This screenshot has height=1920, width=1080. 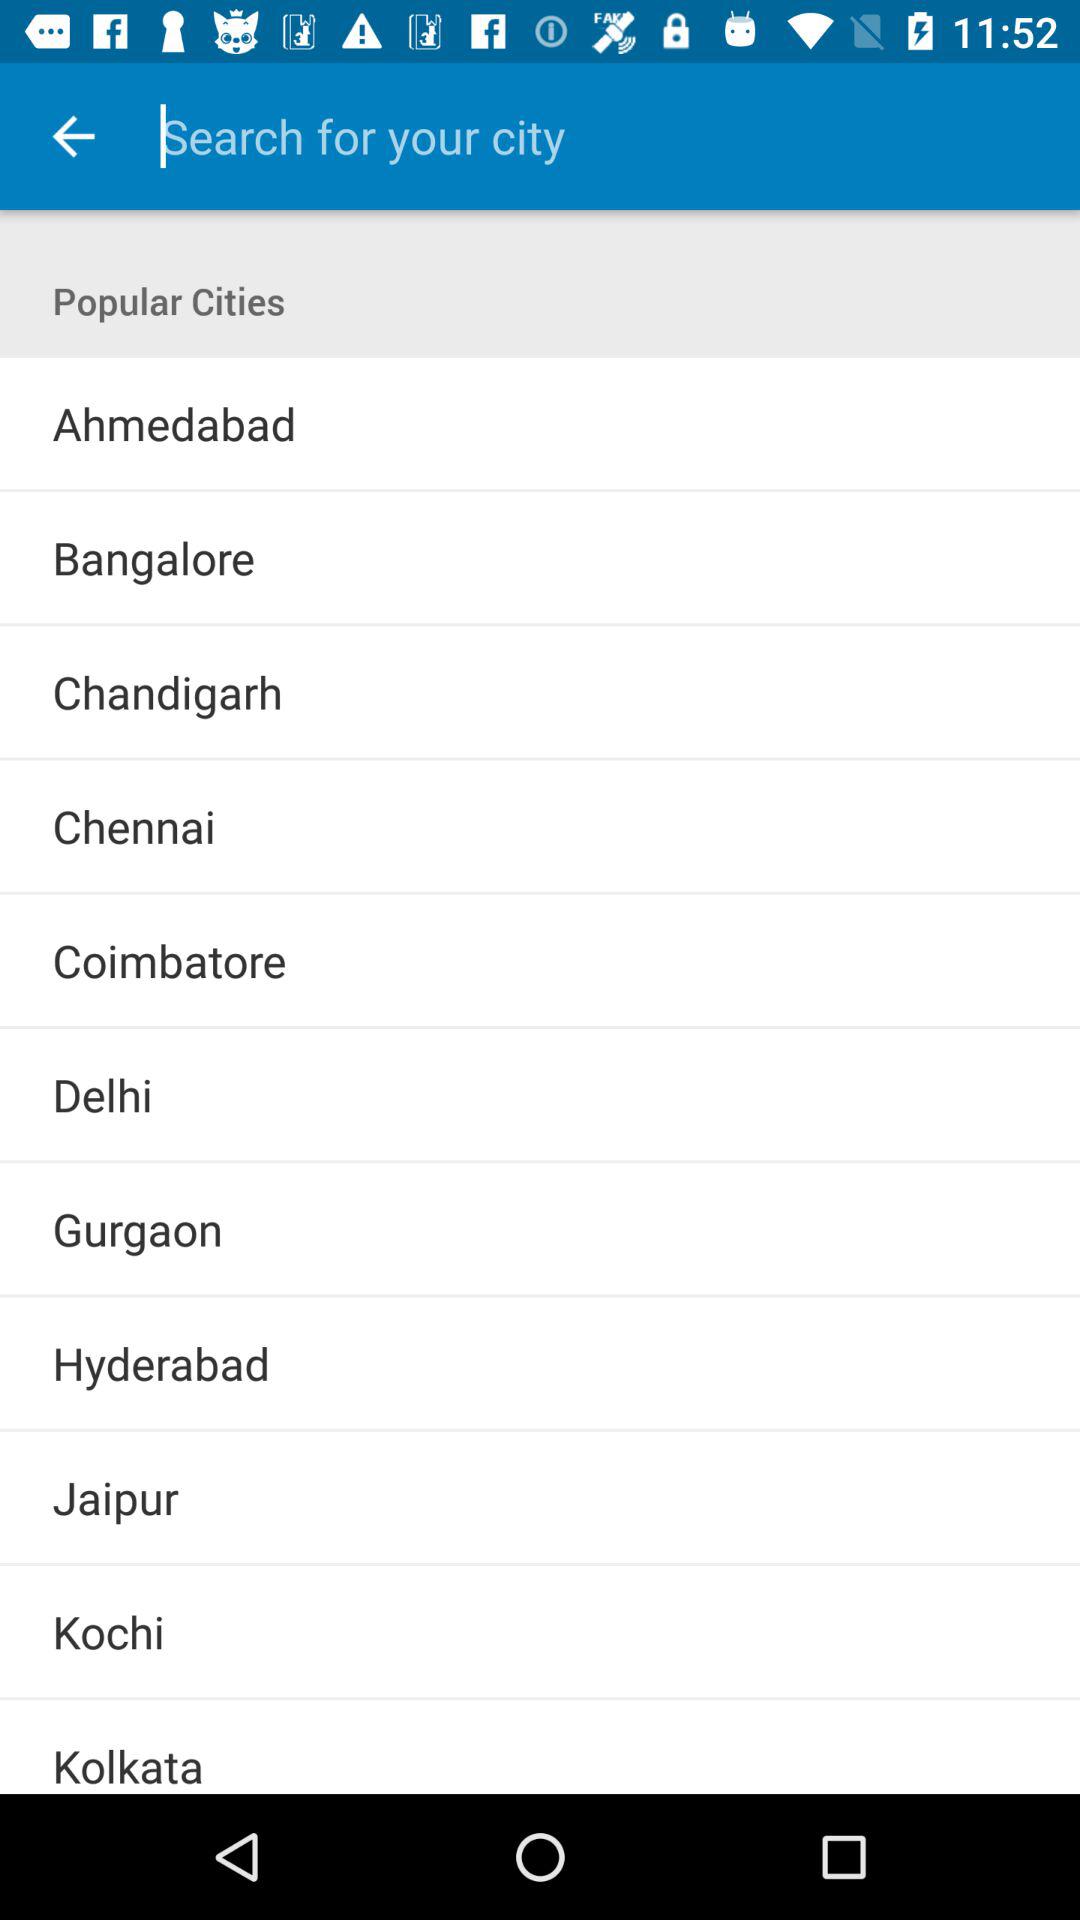 What do you see at coordinates (174, 423) in the screenshot?
I see `turn off the ahmedabad item` at bounding box center [174, 423].